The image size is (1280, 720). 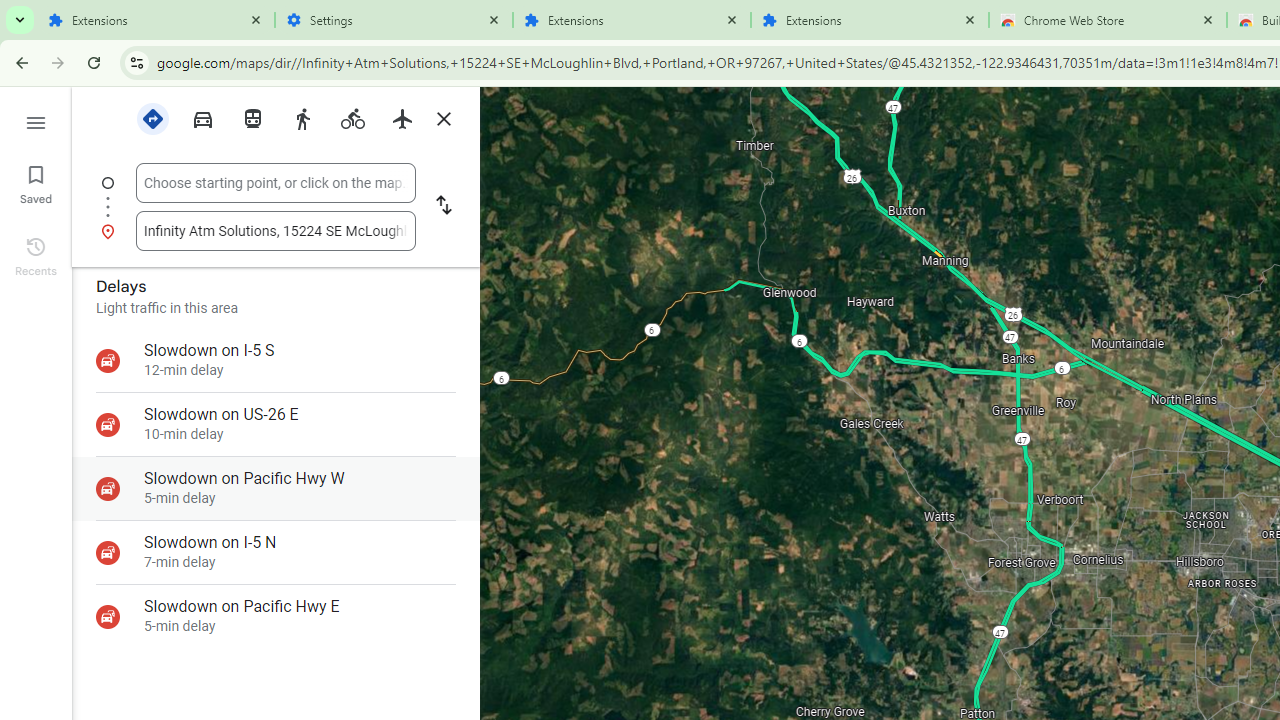 What do you see at coordinates (252, 117) in the screenshot?
I see `Transit` at bounding box center [252, 117].